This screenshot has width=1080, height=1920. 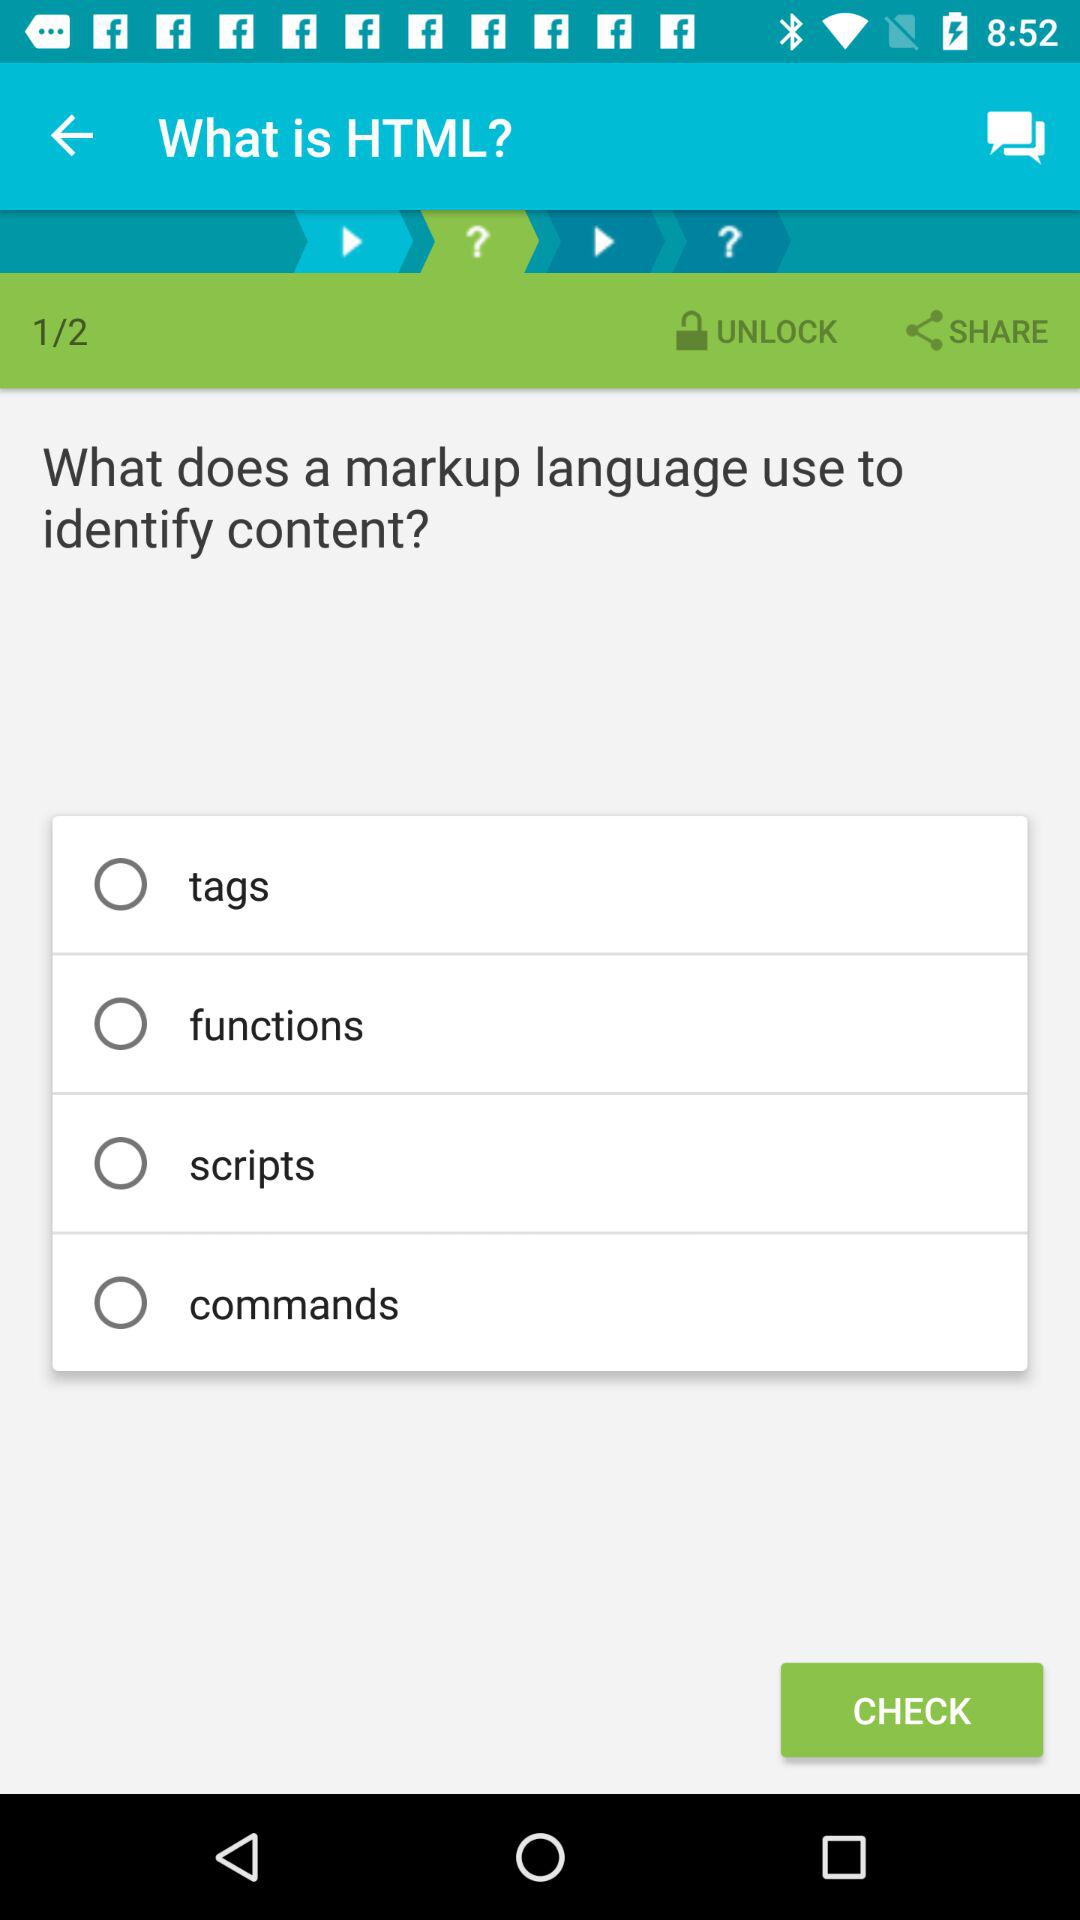 I want to click on open next tab, so click(x=603, y=242).